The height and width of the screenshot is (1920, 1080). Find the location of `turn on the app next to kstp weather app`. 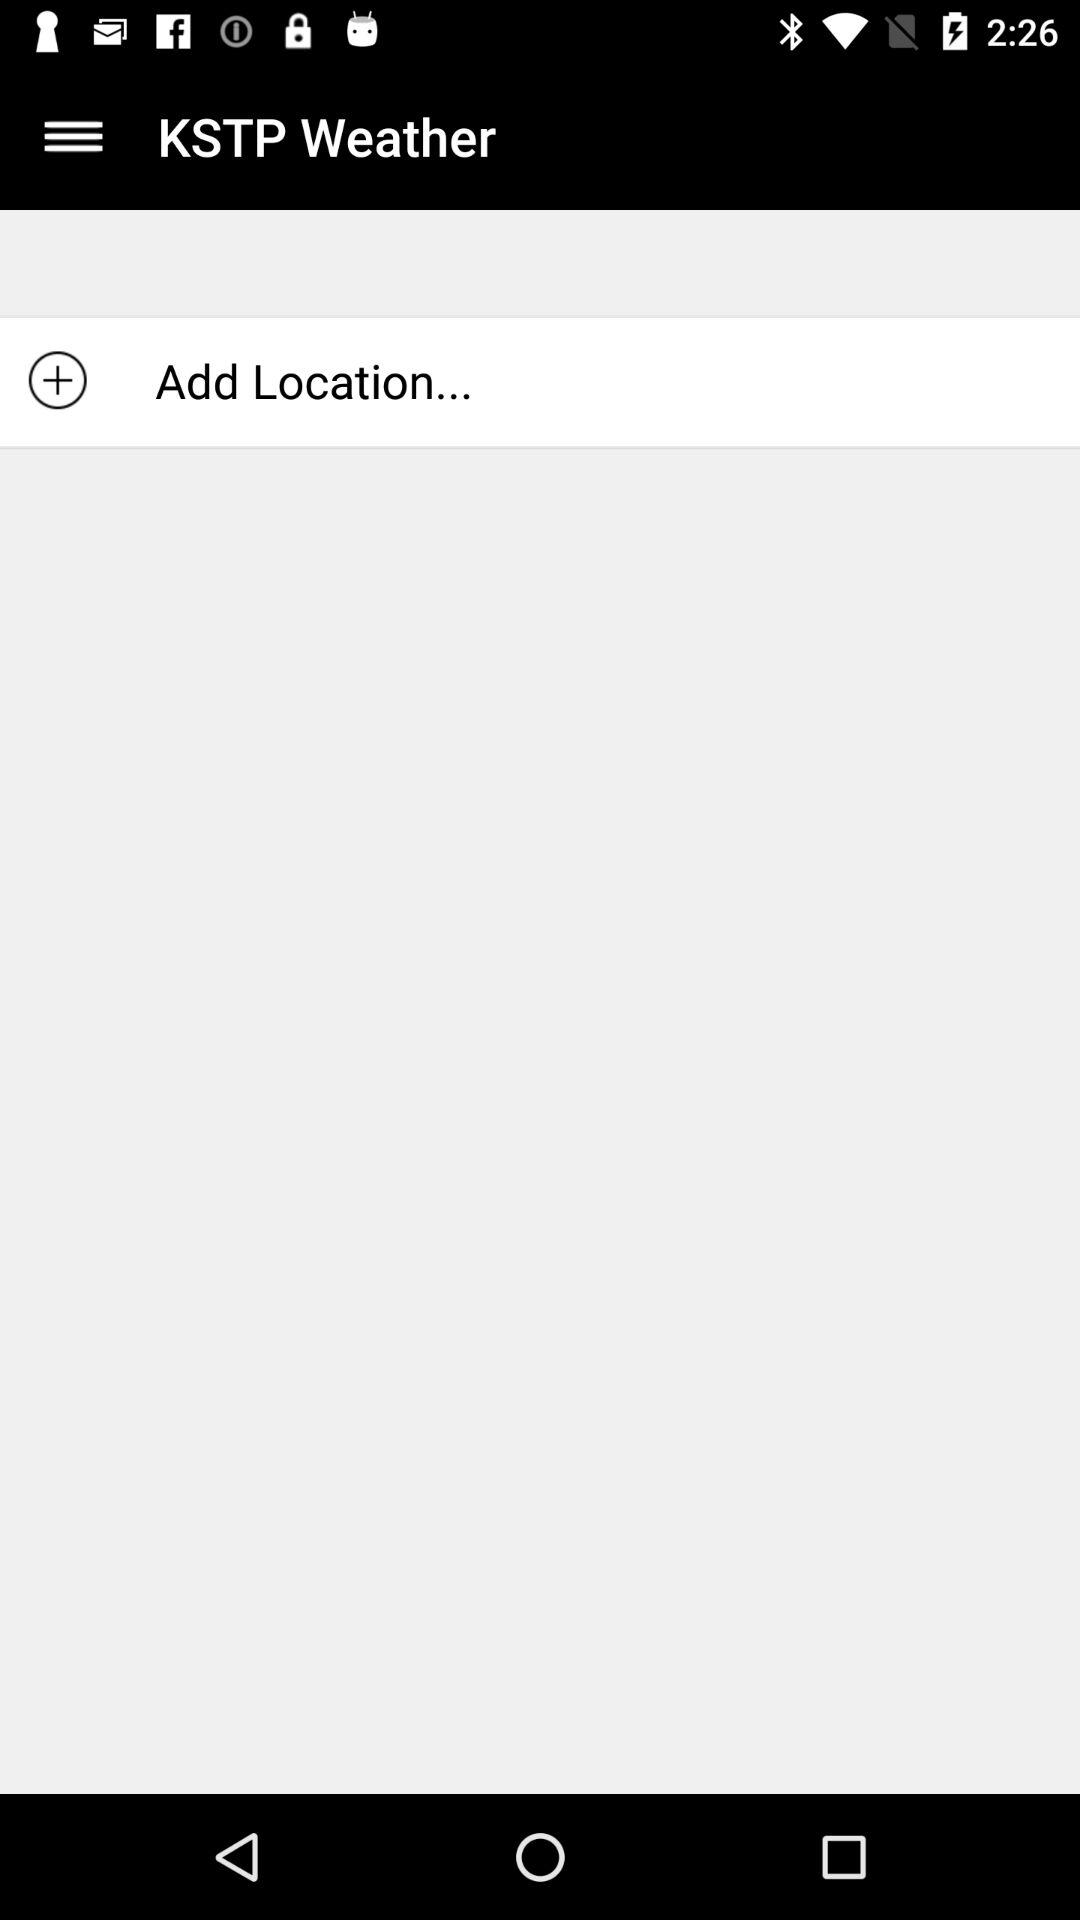

turn on the app next to kstp weather app is located at coordinates (73, 136).